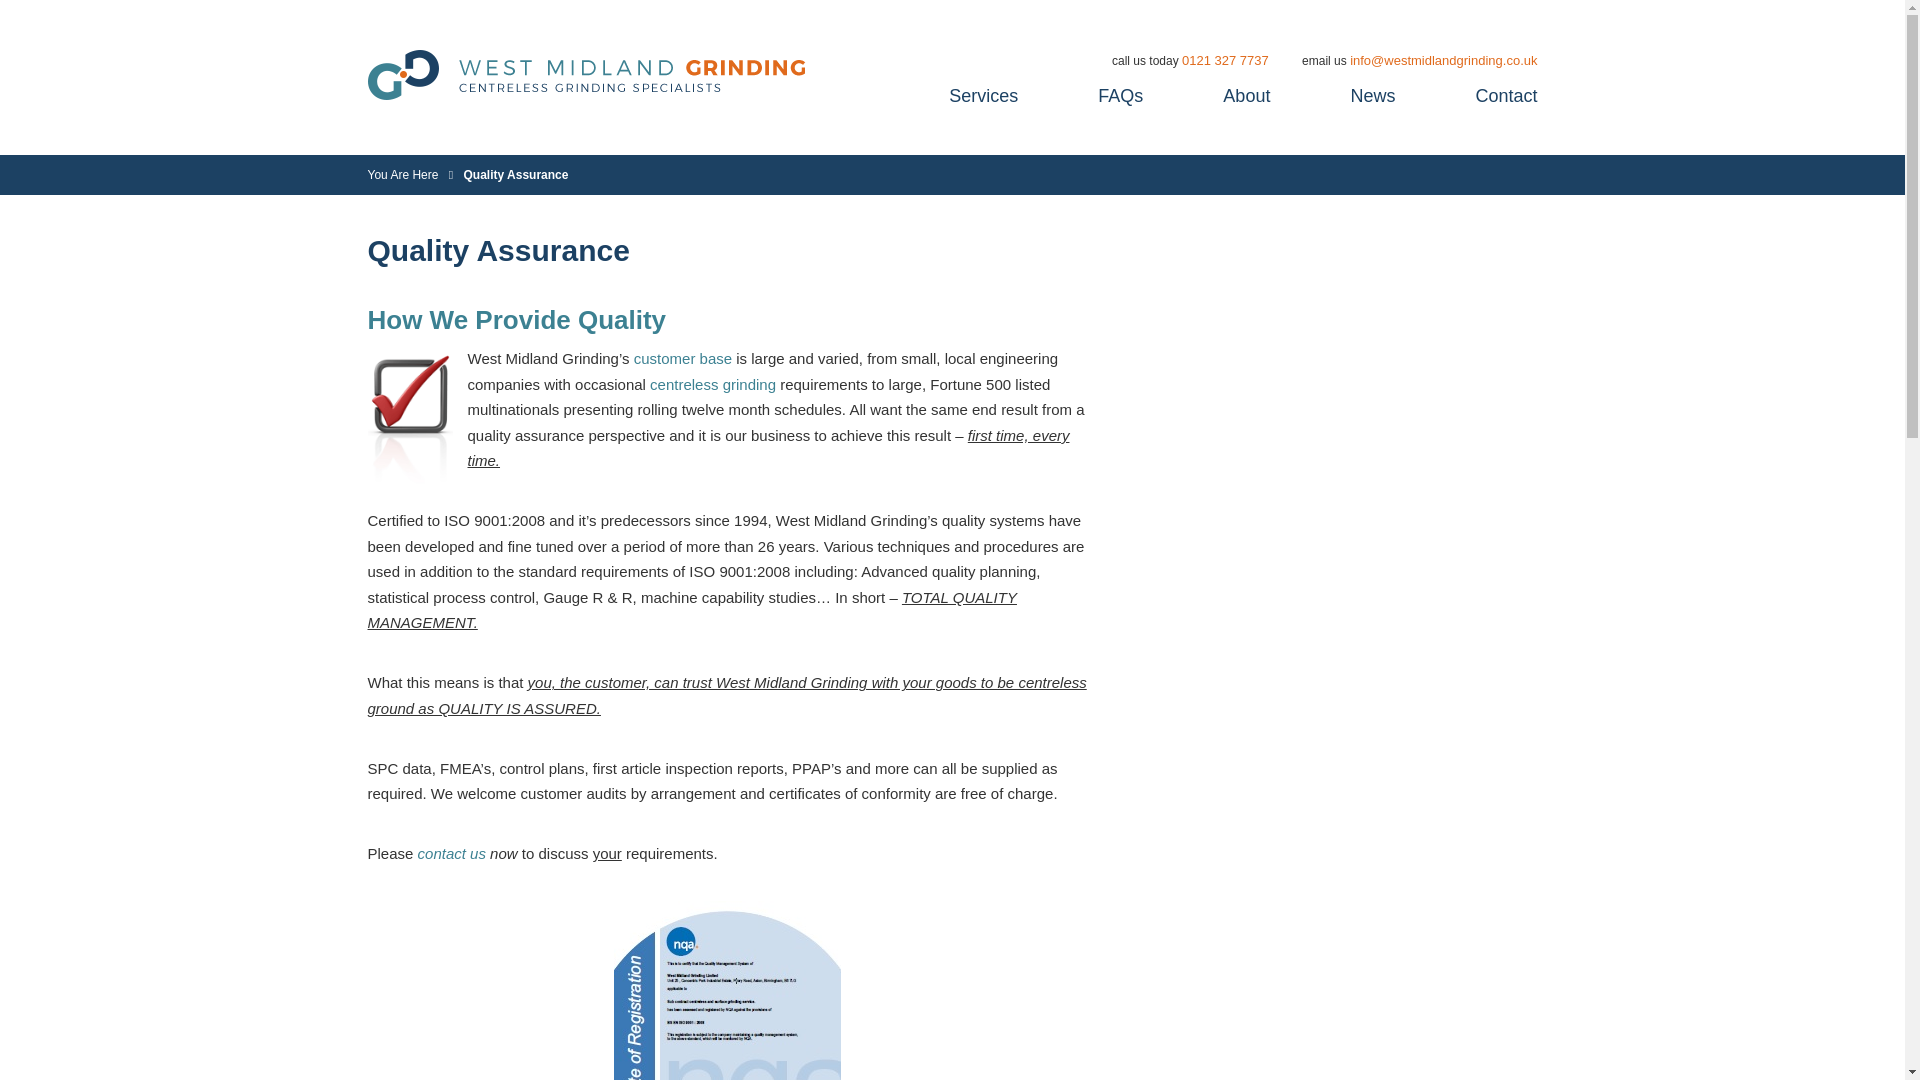  What do you see at coordinates (728, 990) in the screenshot?
I see `ISO 9001:2008 Certified Grinder` at bounding box center [728, 990].